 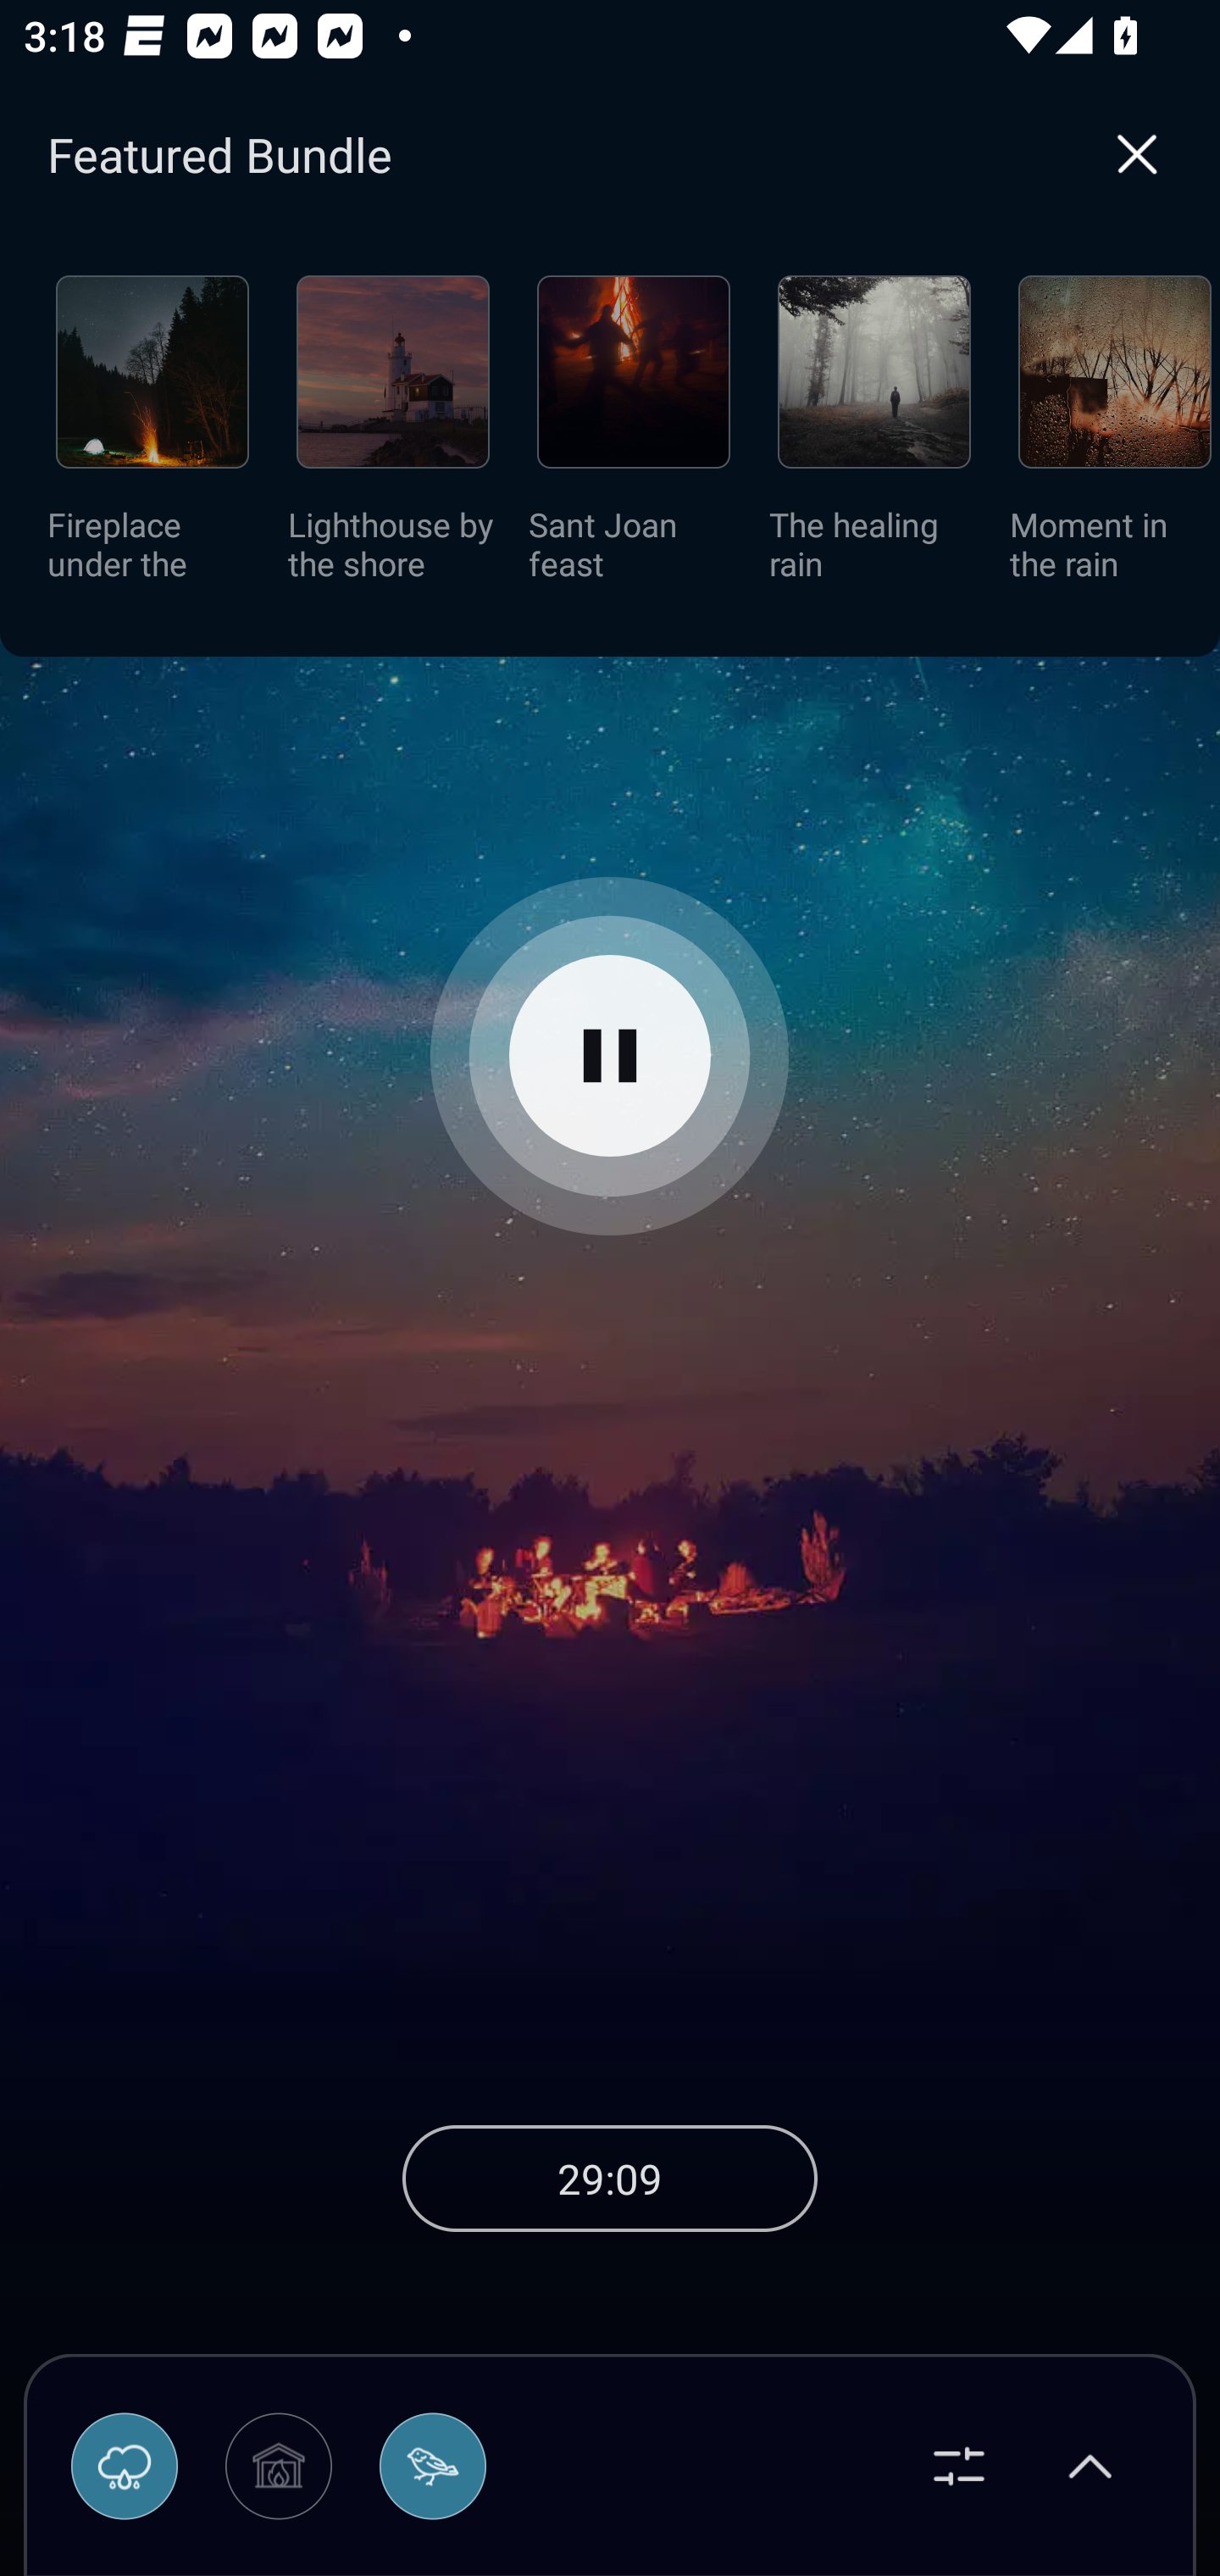 I want to click on Sant Joan feast, so click(x=634, y=439).